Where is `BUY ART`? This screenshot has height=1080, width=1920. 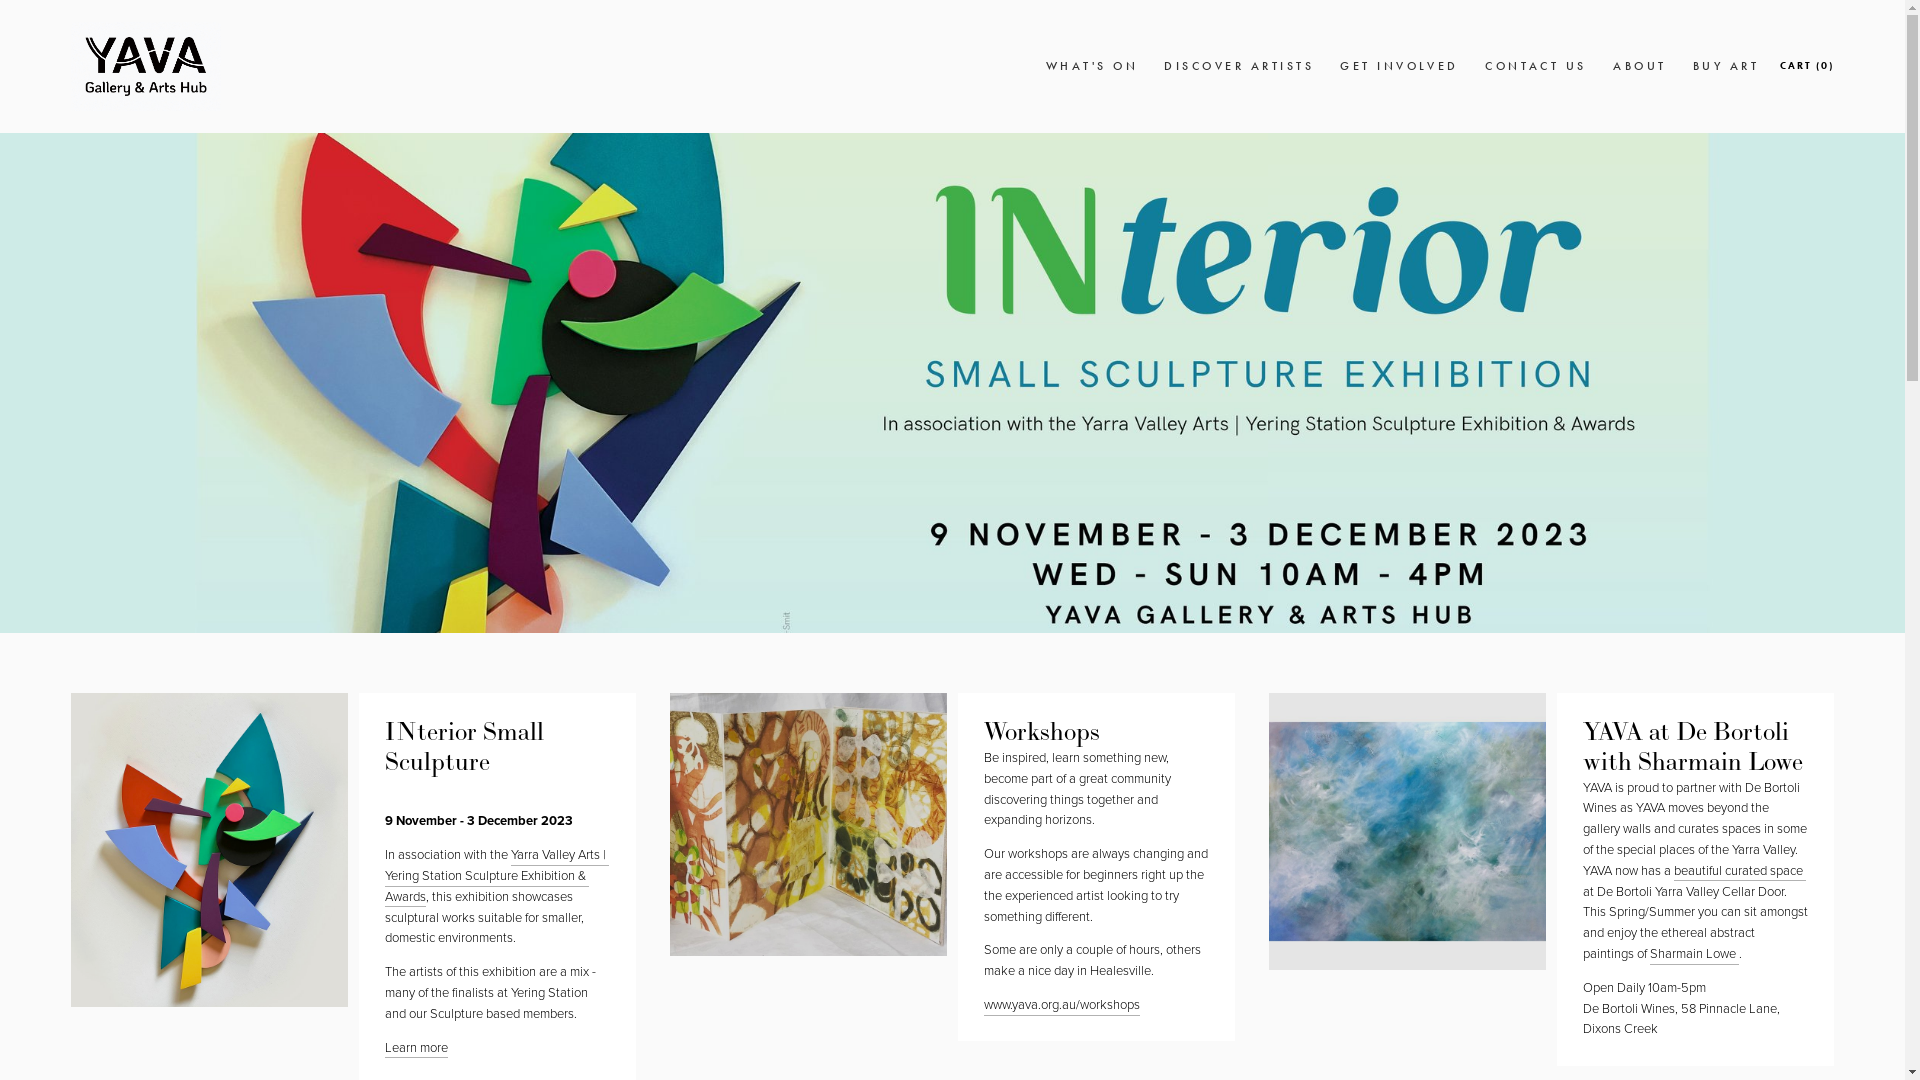 BUY ART is located at coordinates (1726, 66).